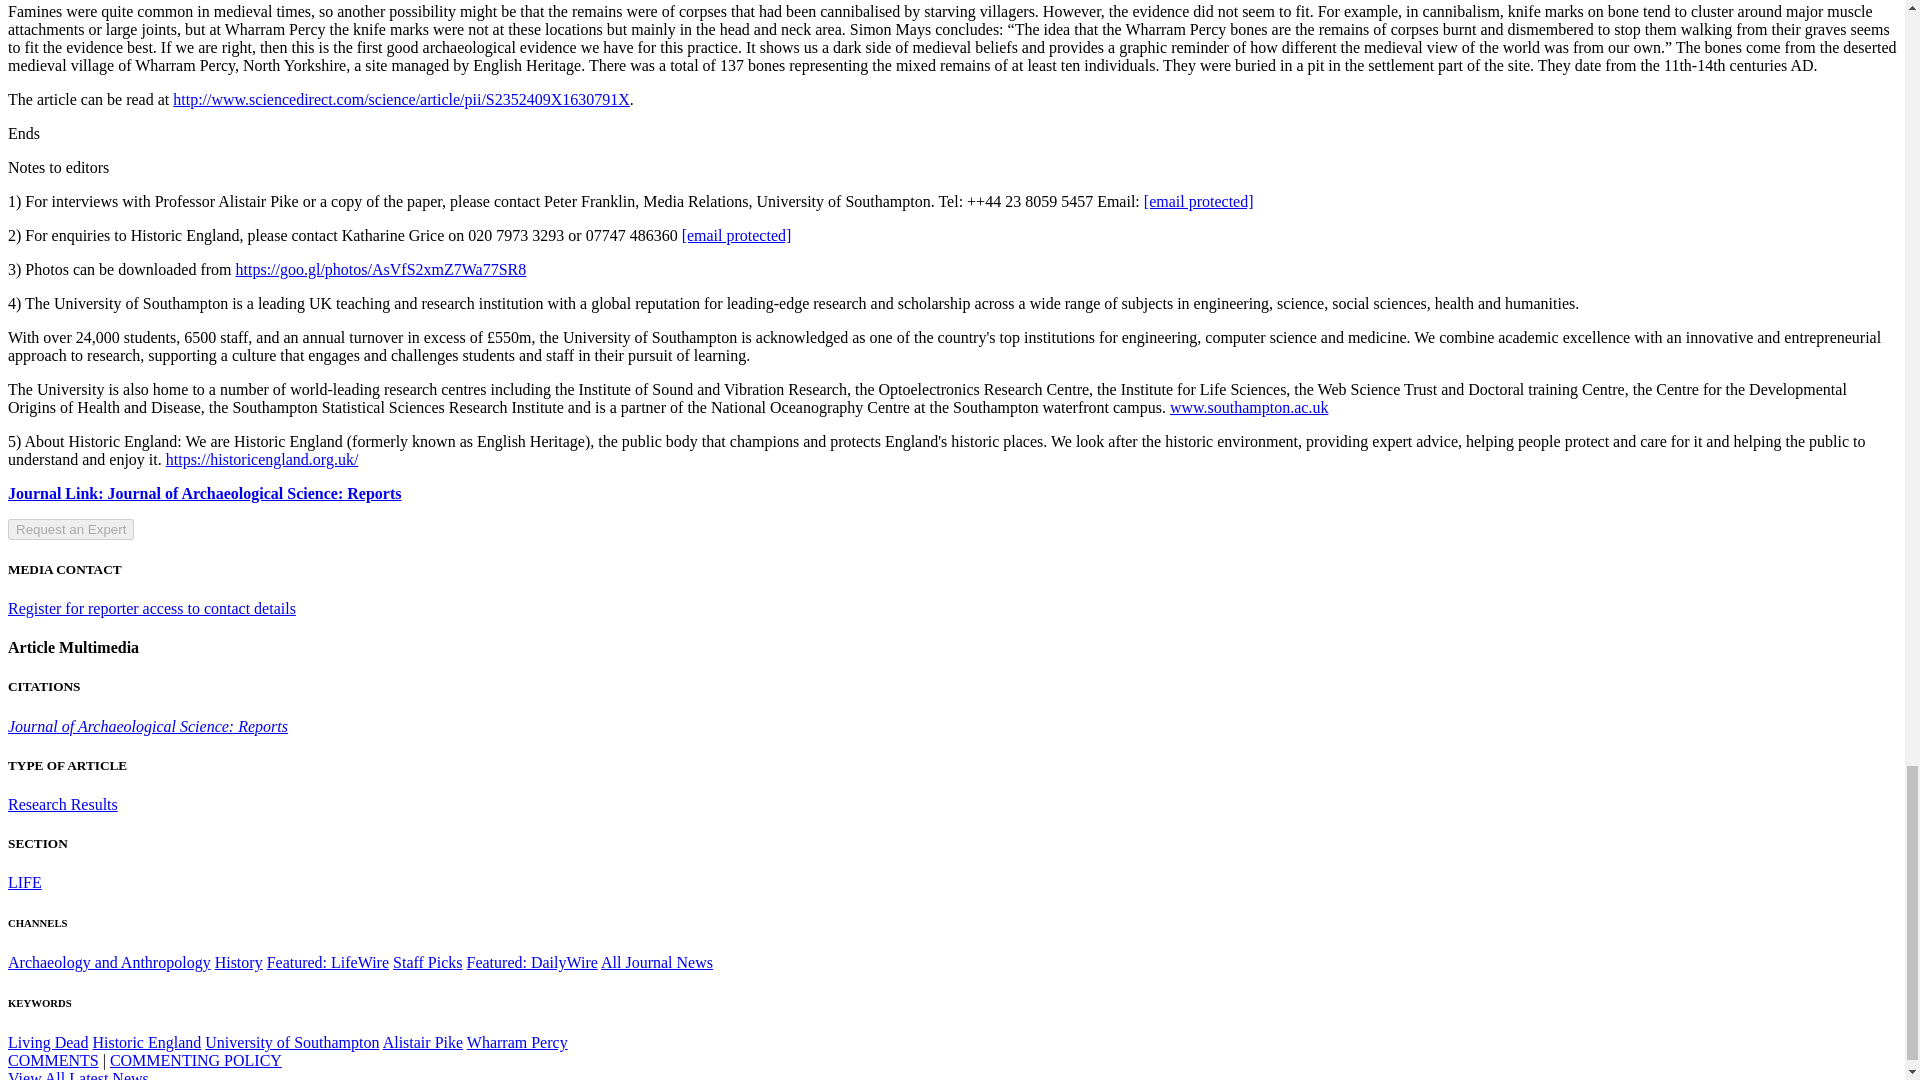 The image size is (1920, 1080). Describe the element at coordinates (239, 962) in the screenshot. I see `Show all articles in this channel` at that location.